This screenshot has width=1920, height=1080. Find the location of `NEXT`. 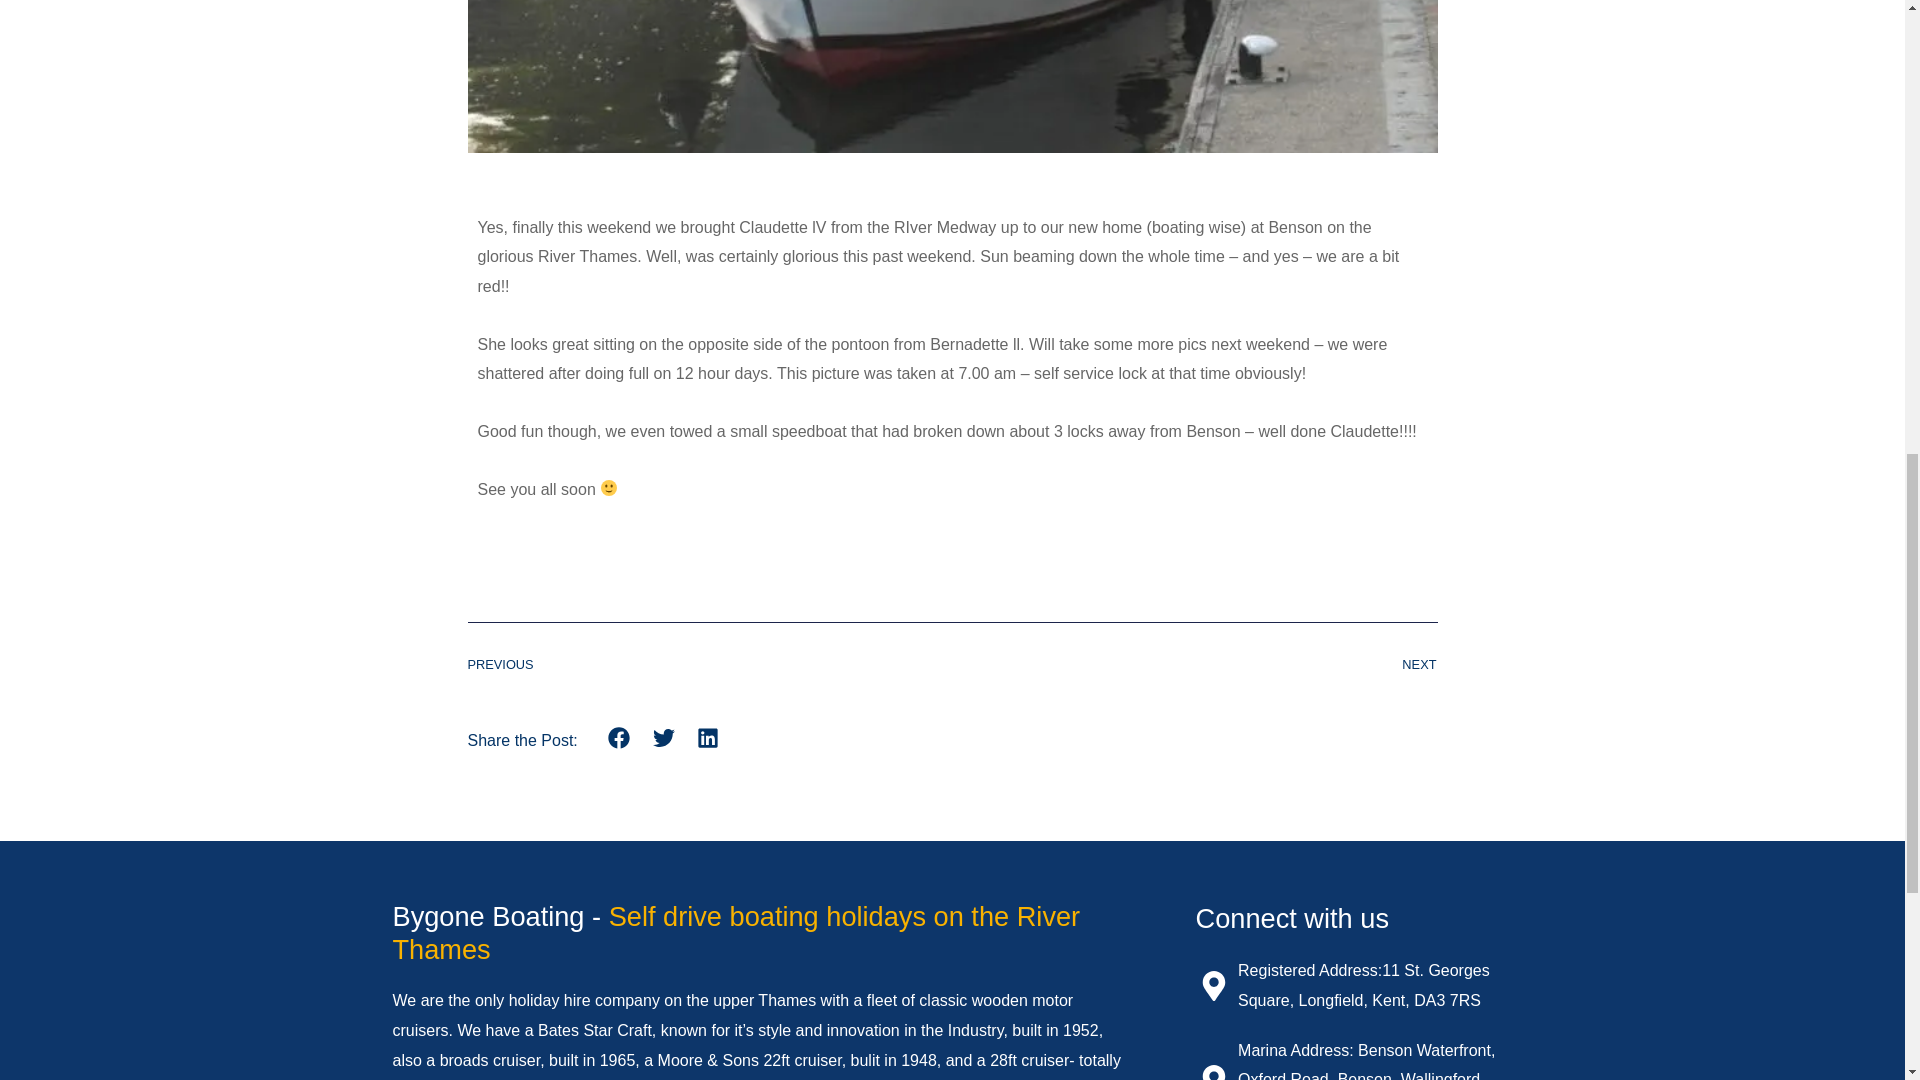

NEXT is located at coordinates (1194, 665).